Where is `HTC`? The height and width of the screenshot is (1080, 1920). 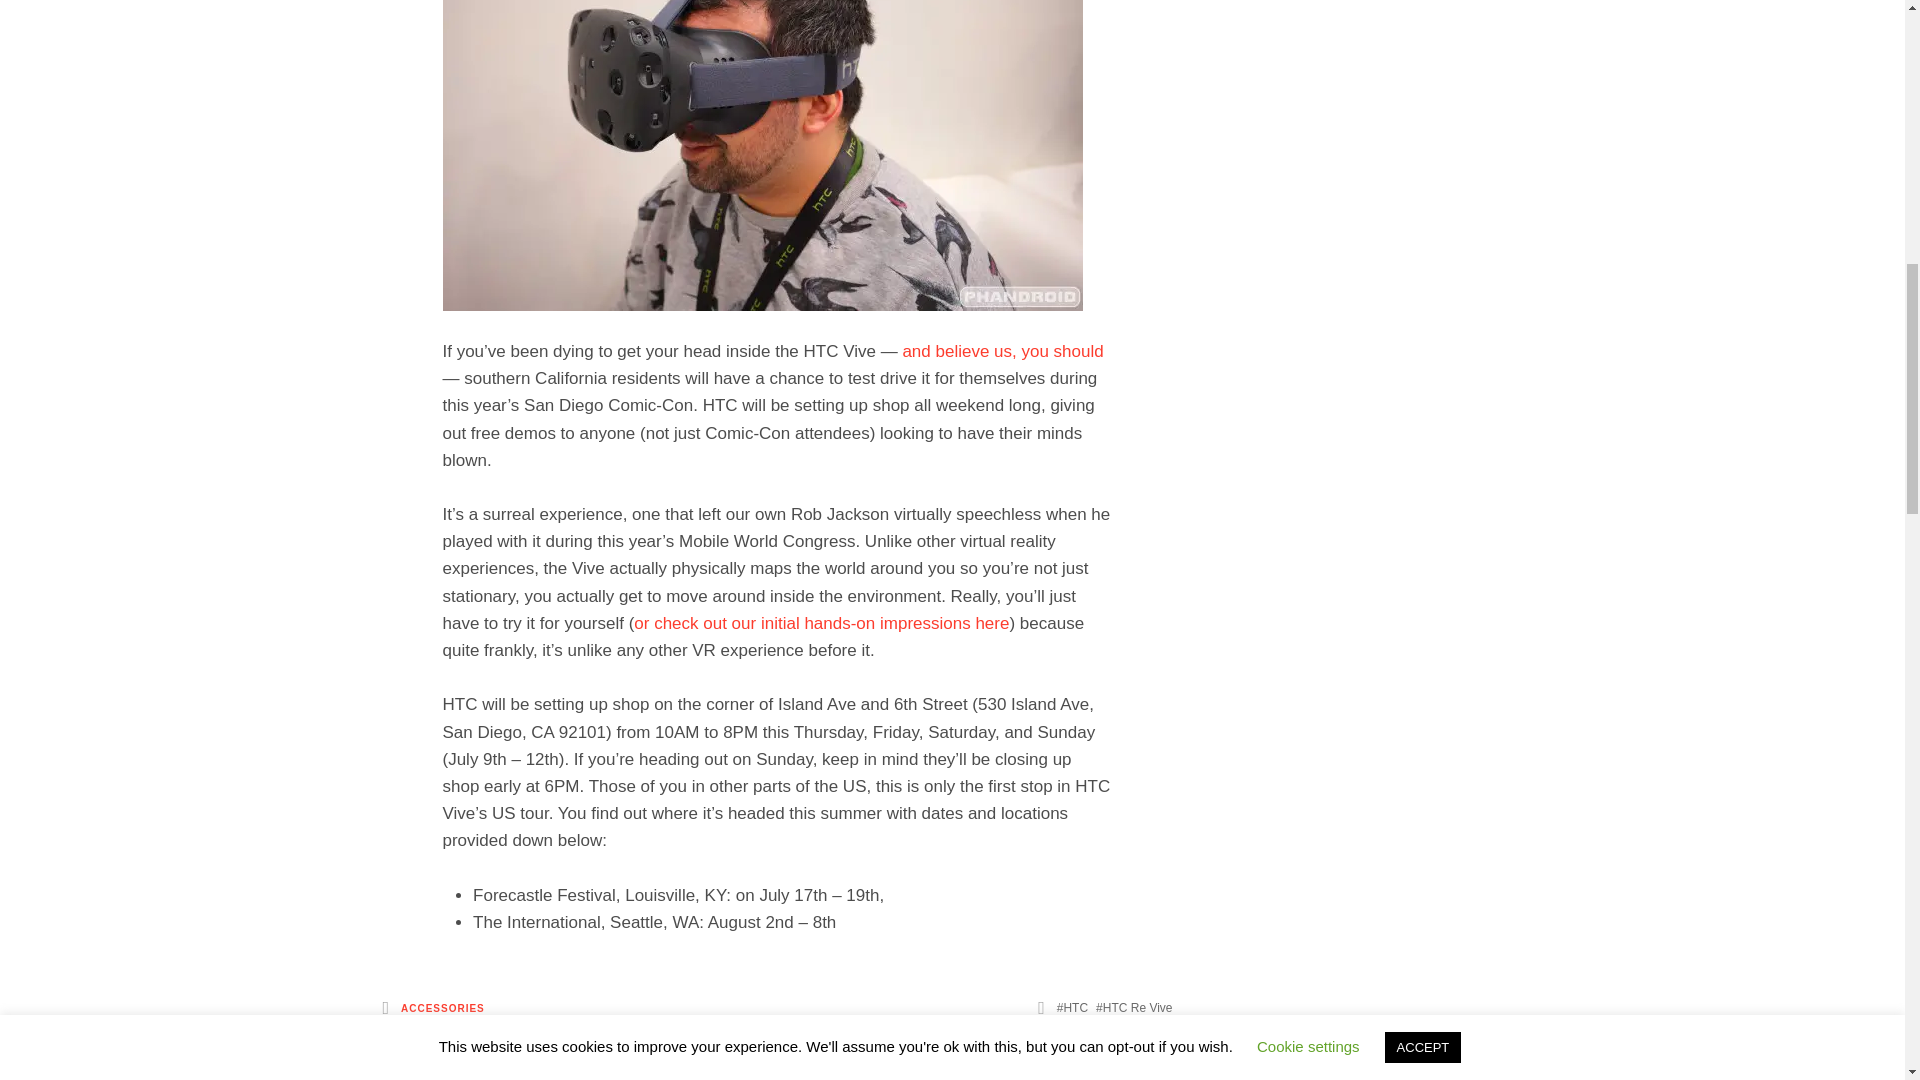
HTC is located at coordinates (1072, 1008).